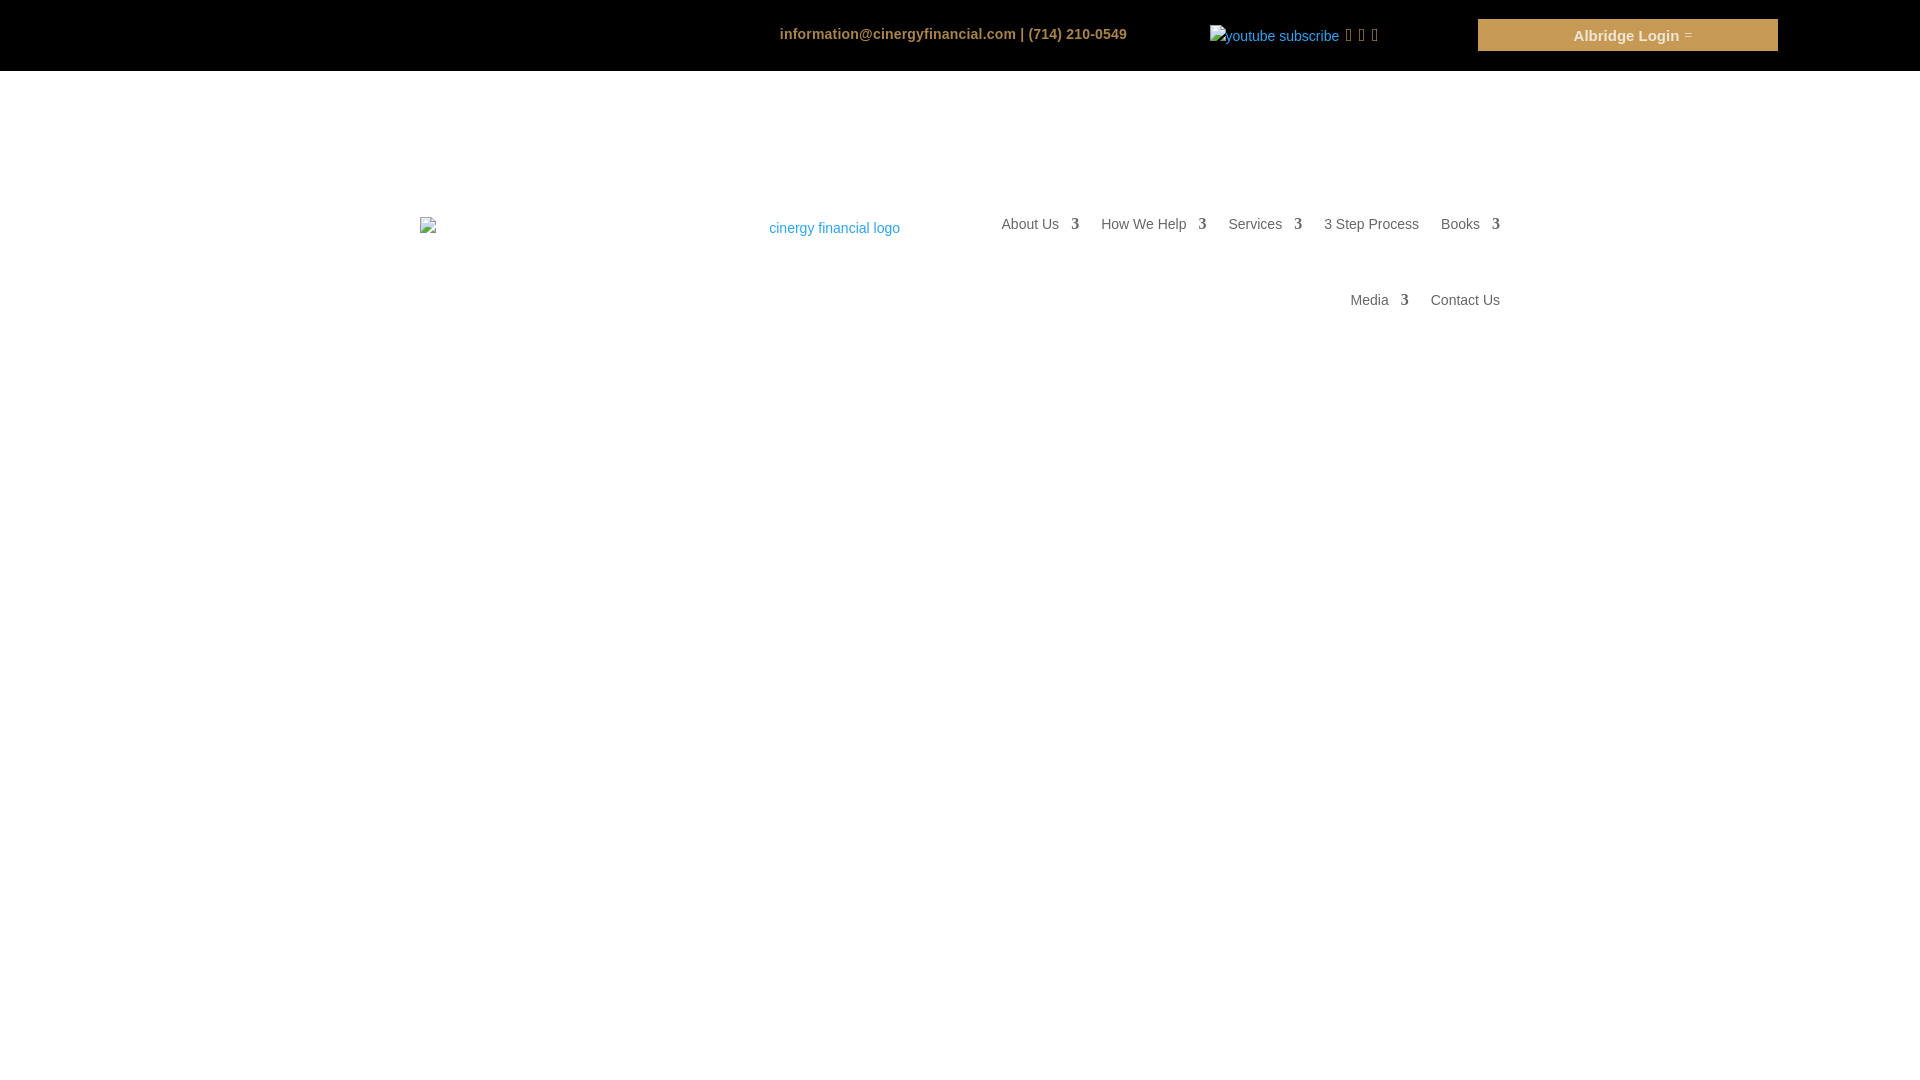  Describe the element at coordinates (1371, 224) in the screenshot. I see `3 Step Process` at that location.